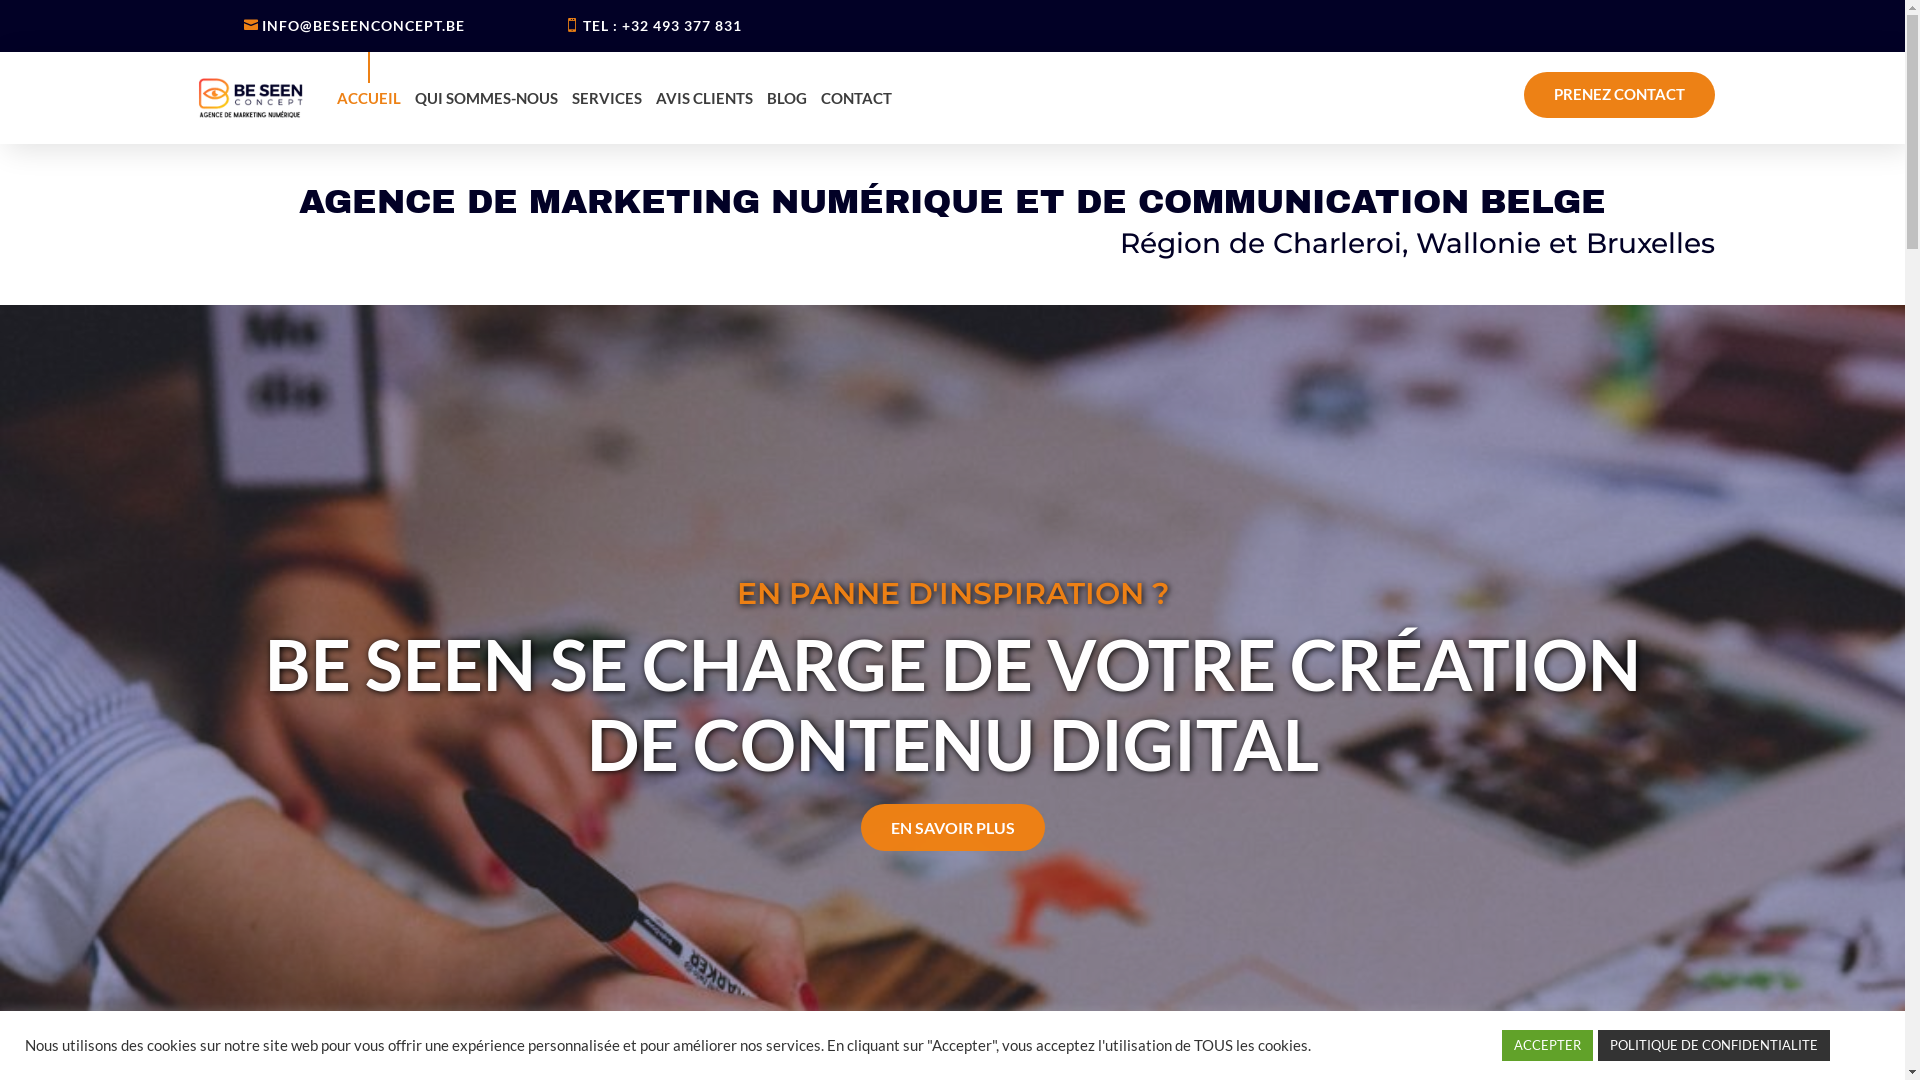 The image size is (1920, 1080). I want to click on EN PANNE D'INSPIRATION ?, so click(952, 654).